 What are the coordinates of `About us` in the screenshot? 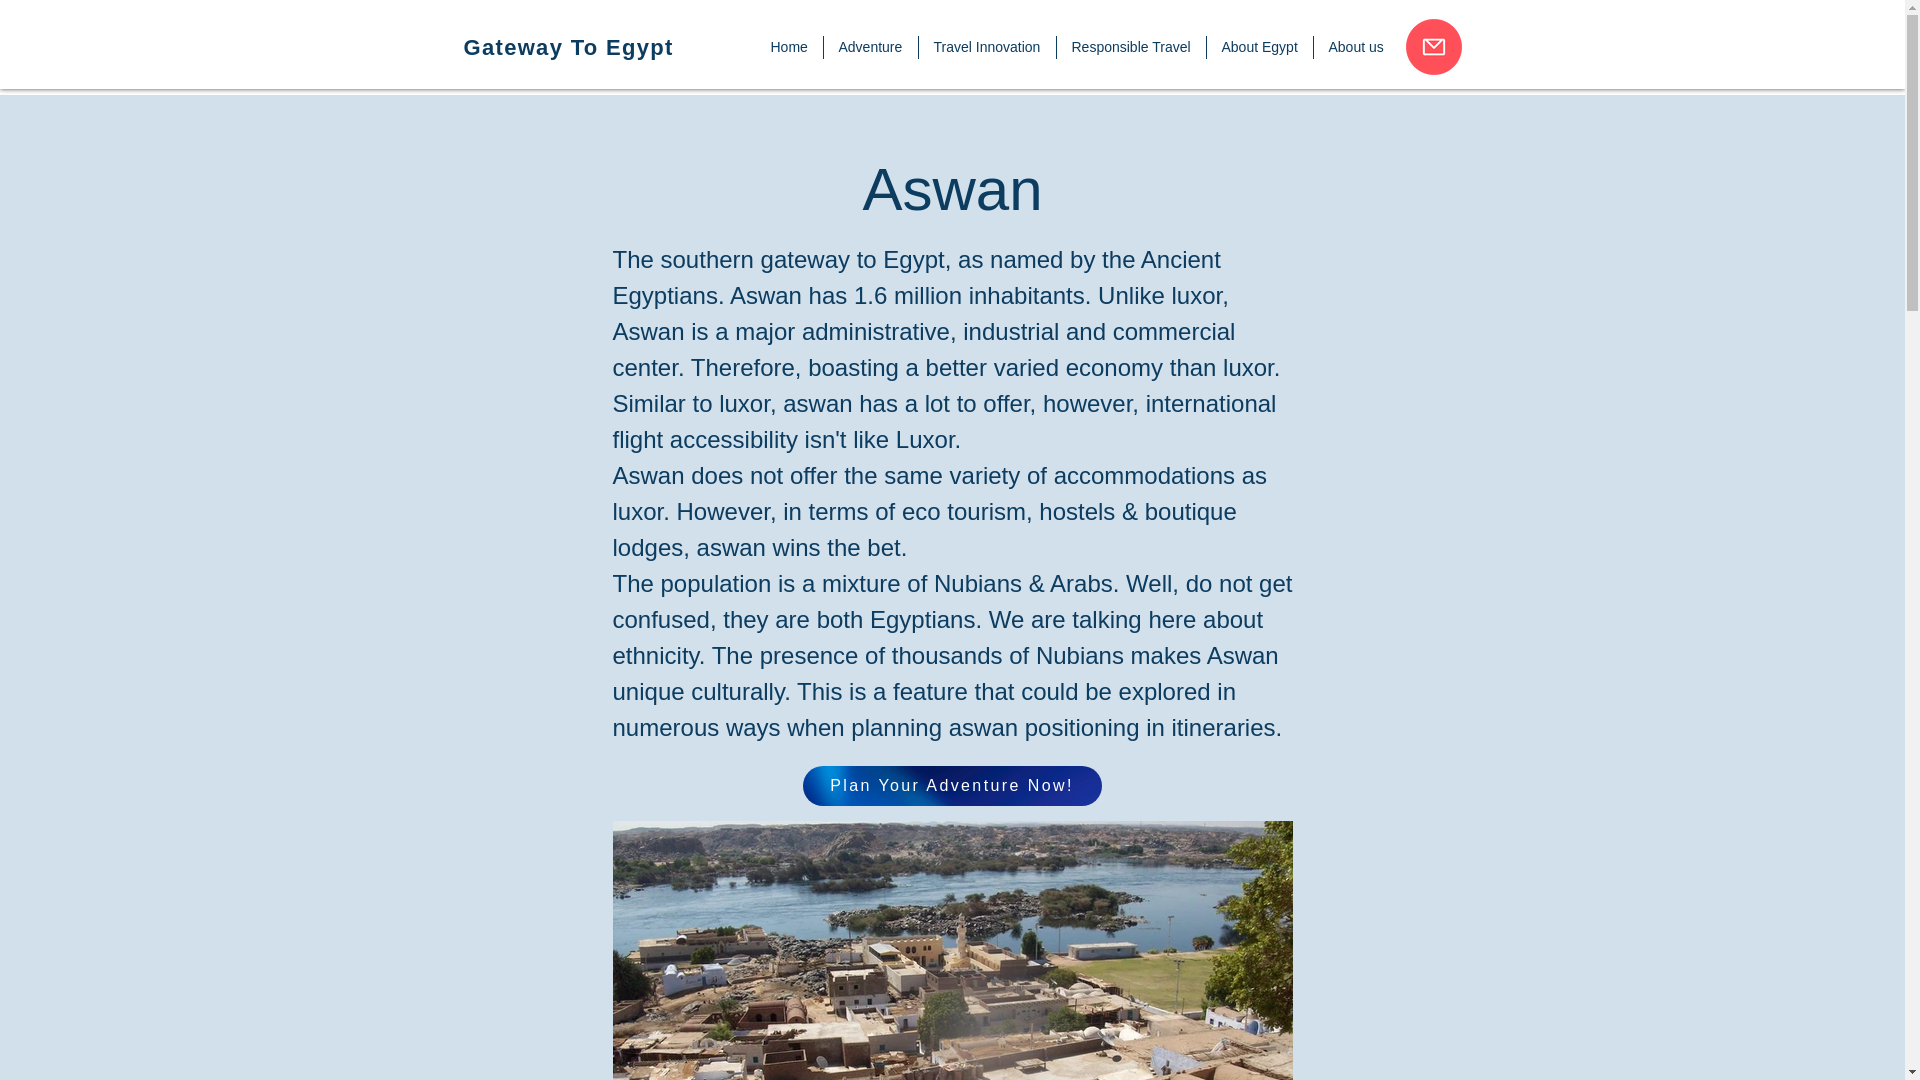 It's located at (1356, 47).